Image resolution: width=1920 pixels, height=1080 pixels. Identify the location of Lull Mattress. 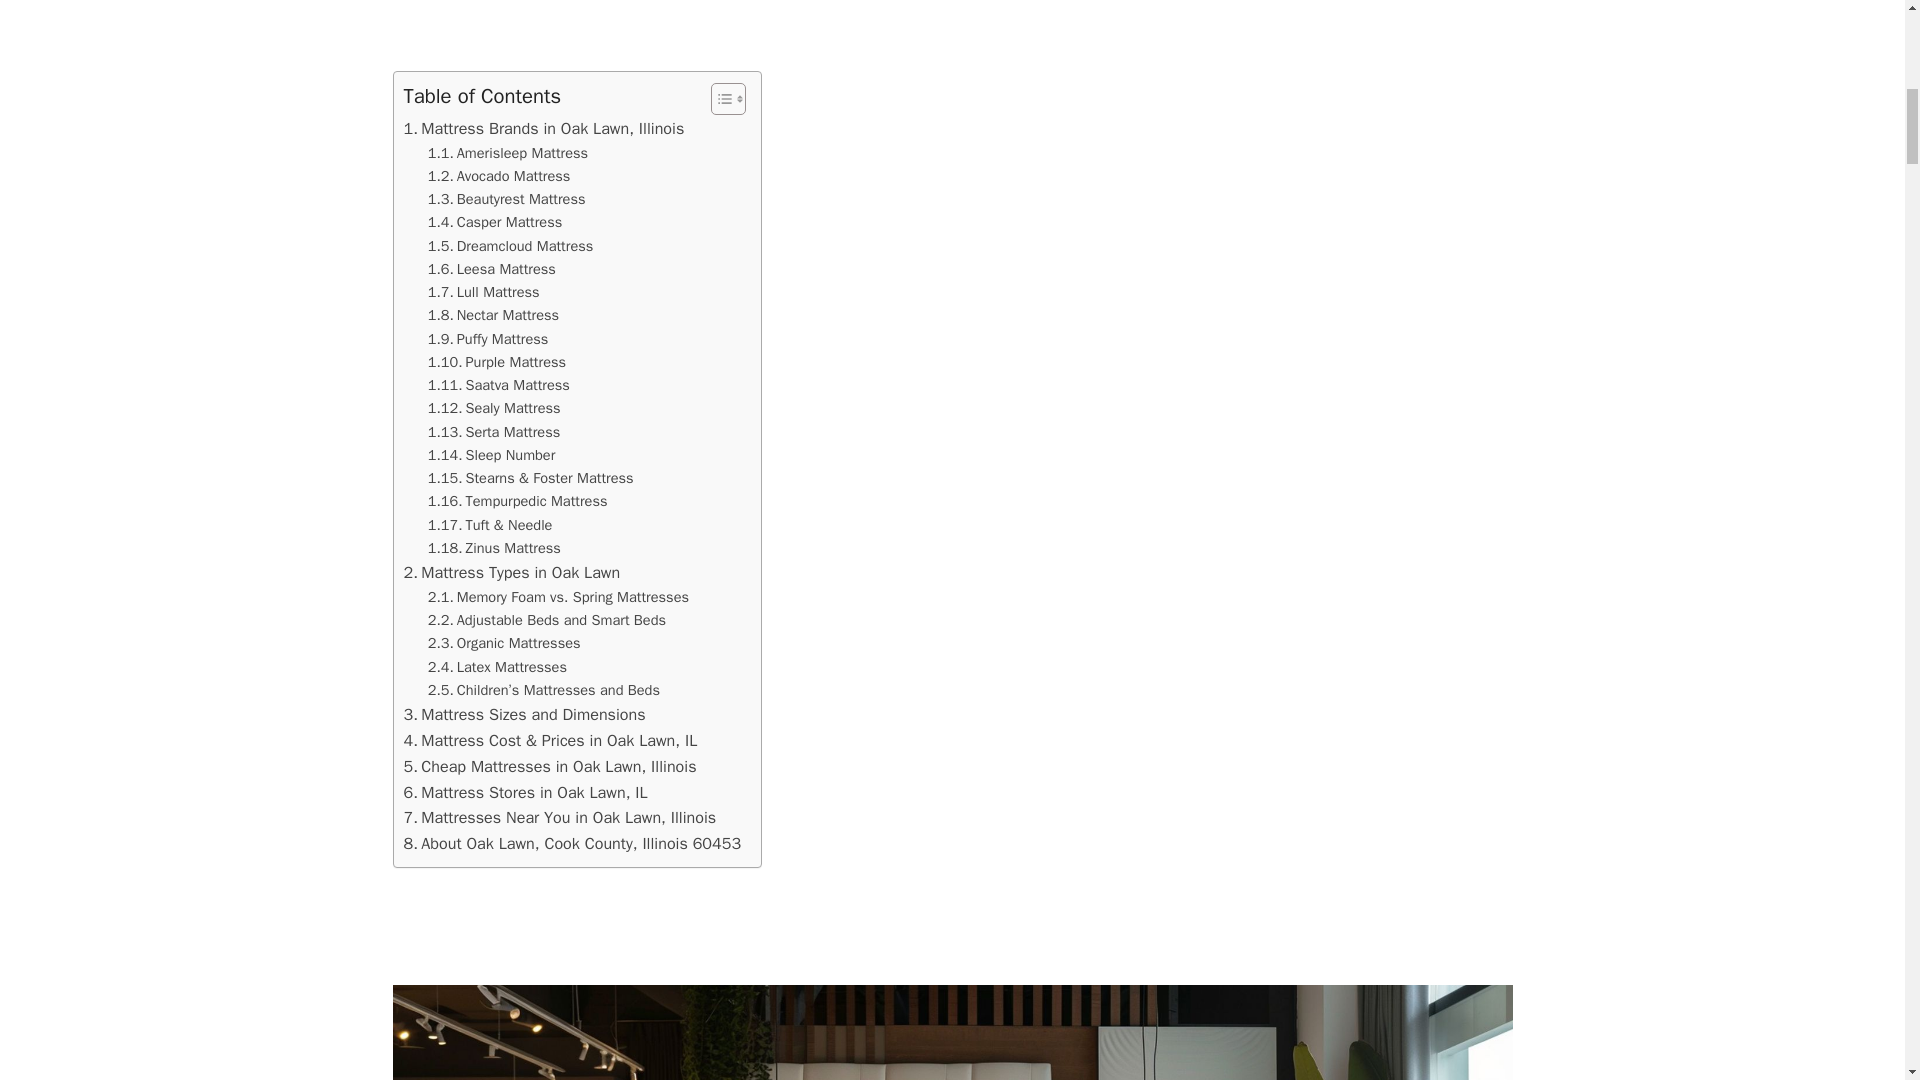
(484, 292).